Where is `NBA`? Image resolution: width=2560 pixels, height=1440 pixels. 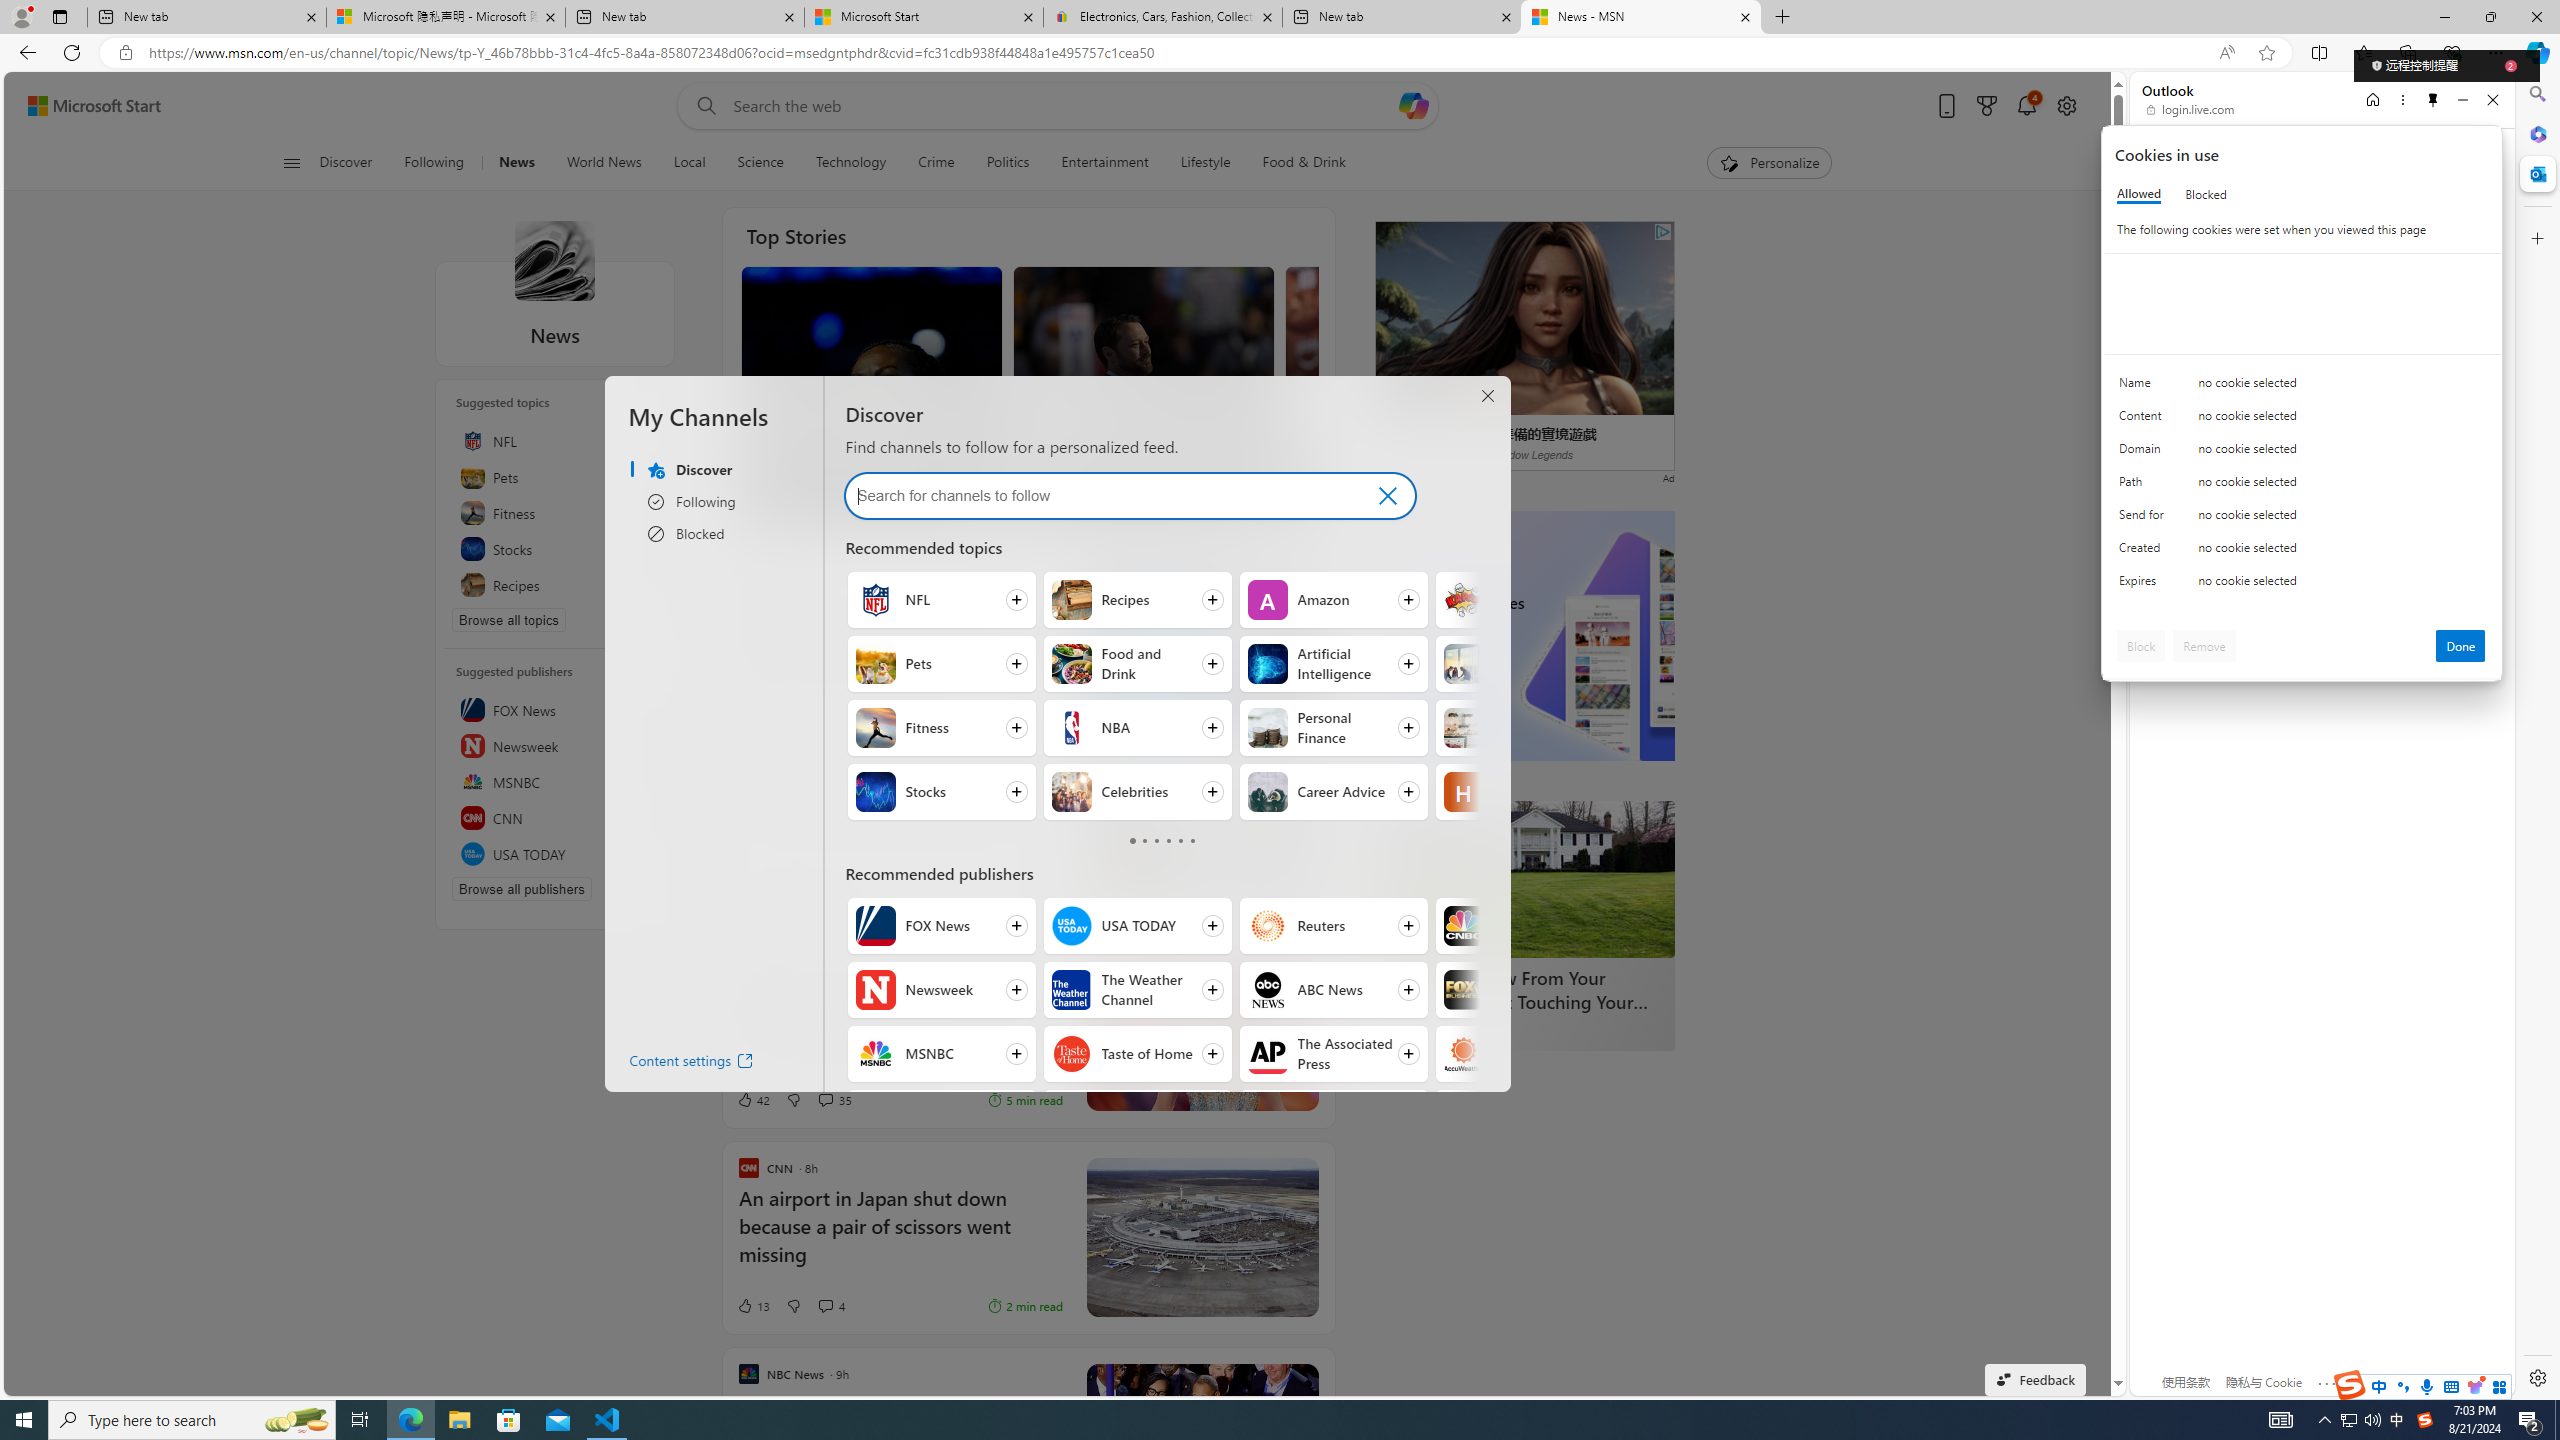 NBA is located at coordinates (1072, 728).